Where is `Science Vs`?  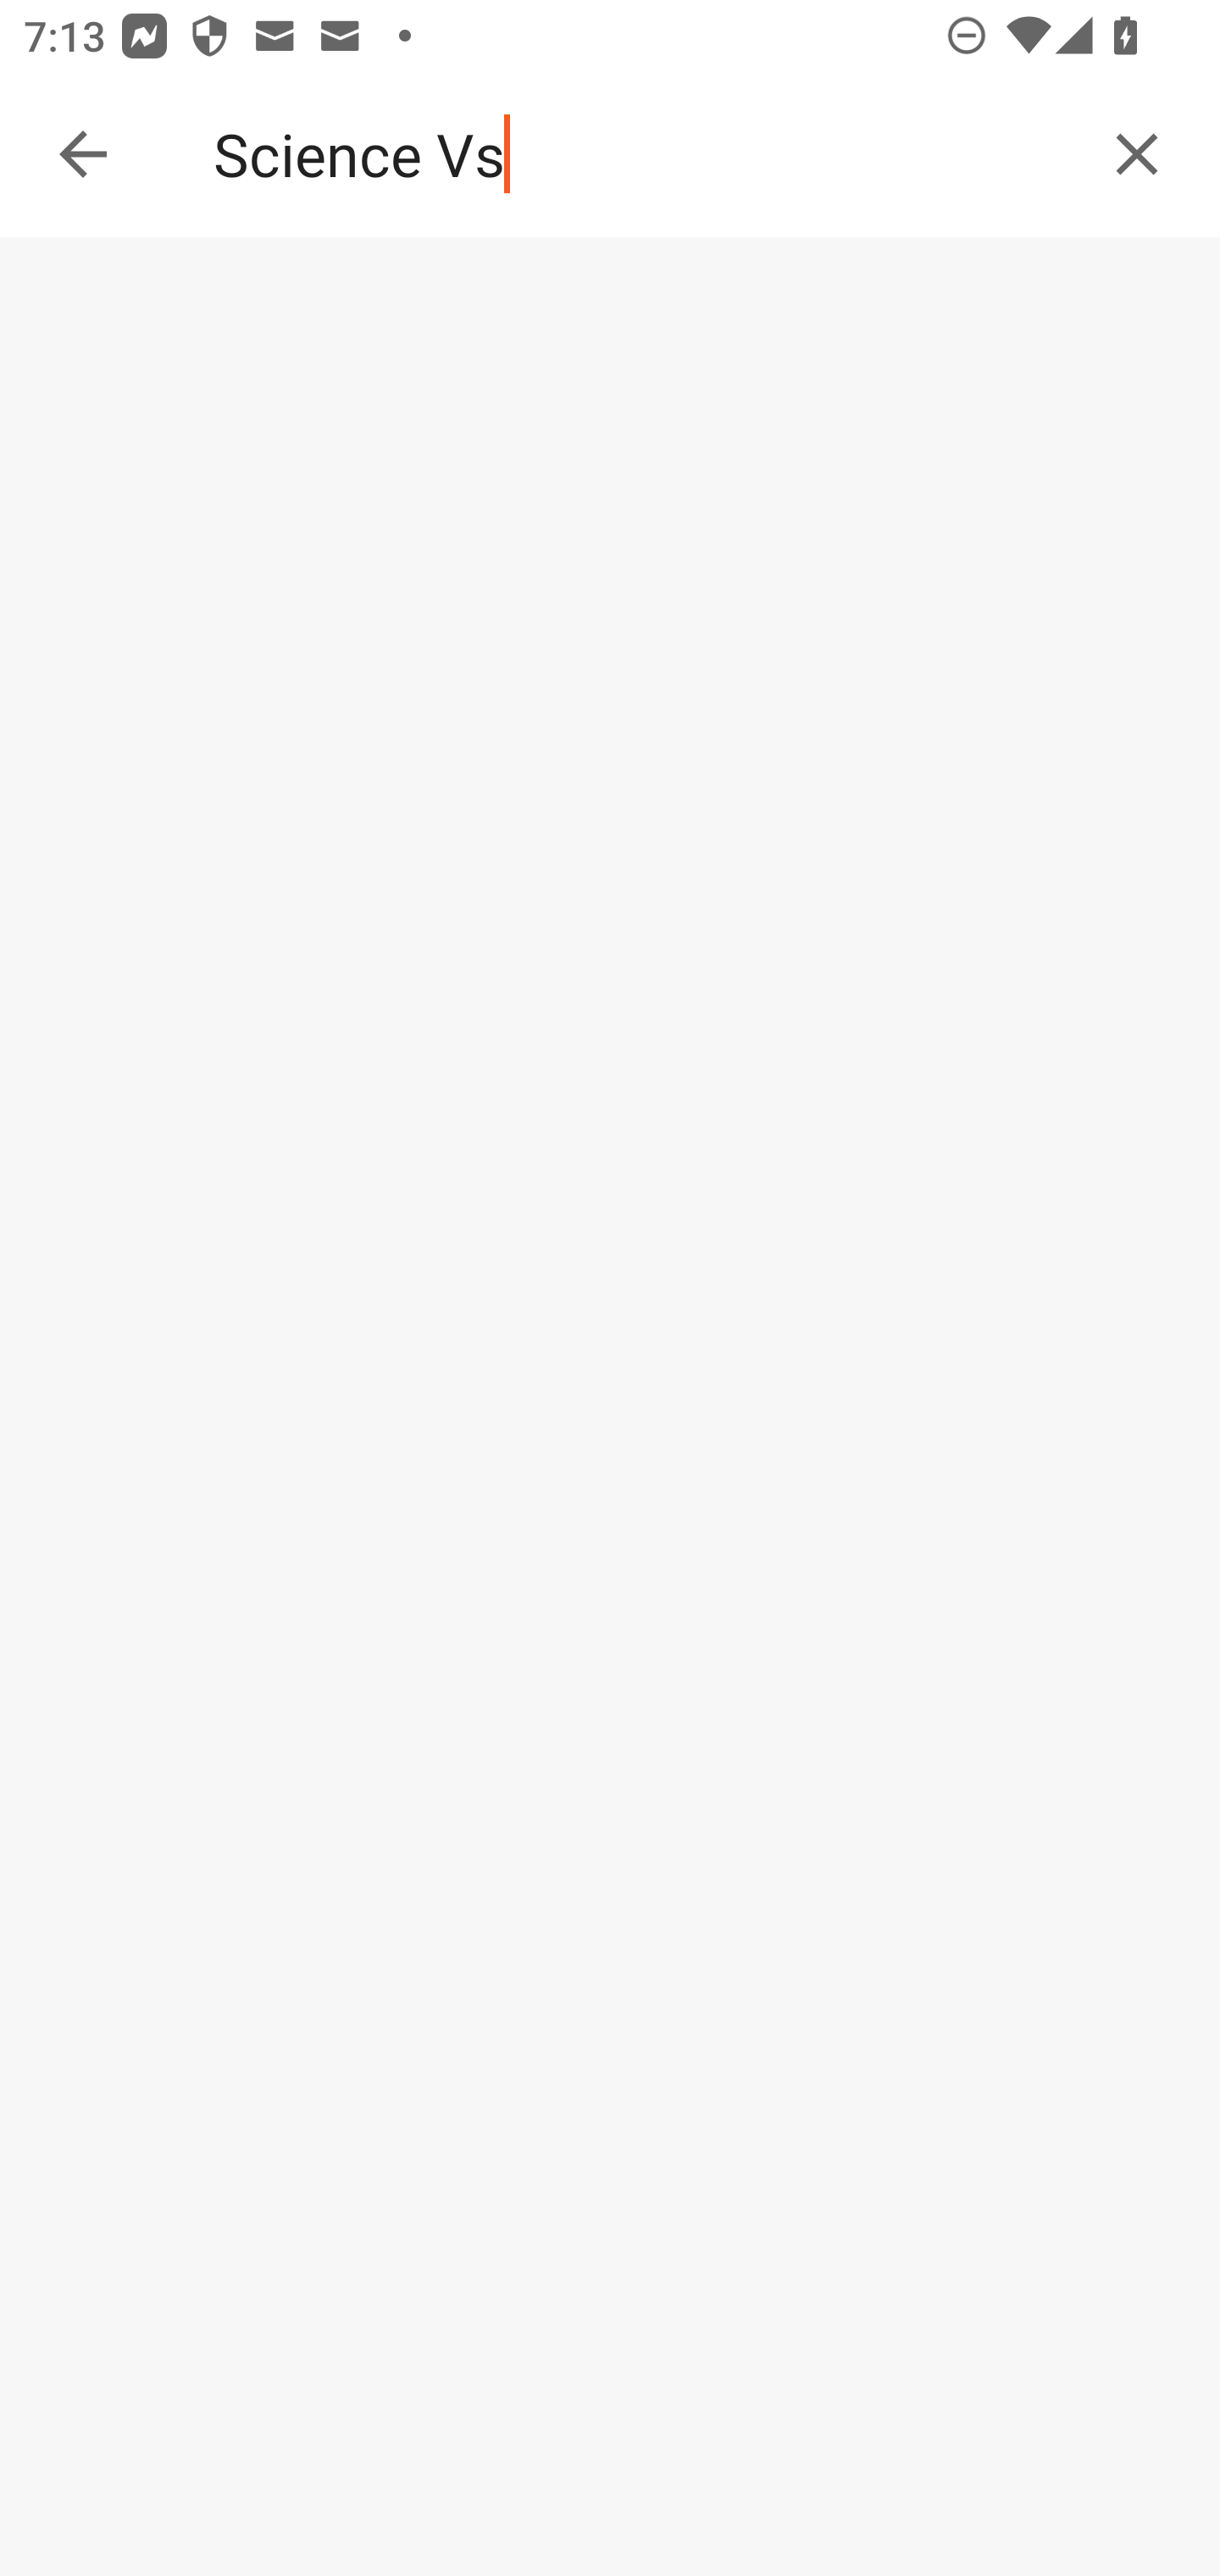 Science Vs is located at coordinates (645, 154).